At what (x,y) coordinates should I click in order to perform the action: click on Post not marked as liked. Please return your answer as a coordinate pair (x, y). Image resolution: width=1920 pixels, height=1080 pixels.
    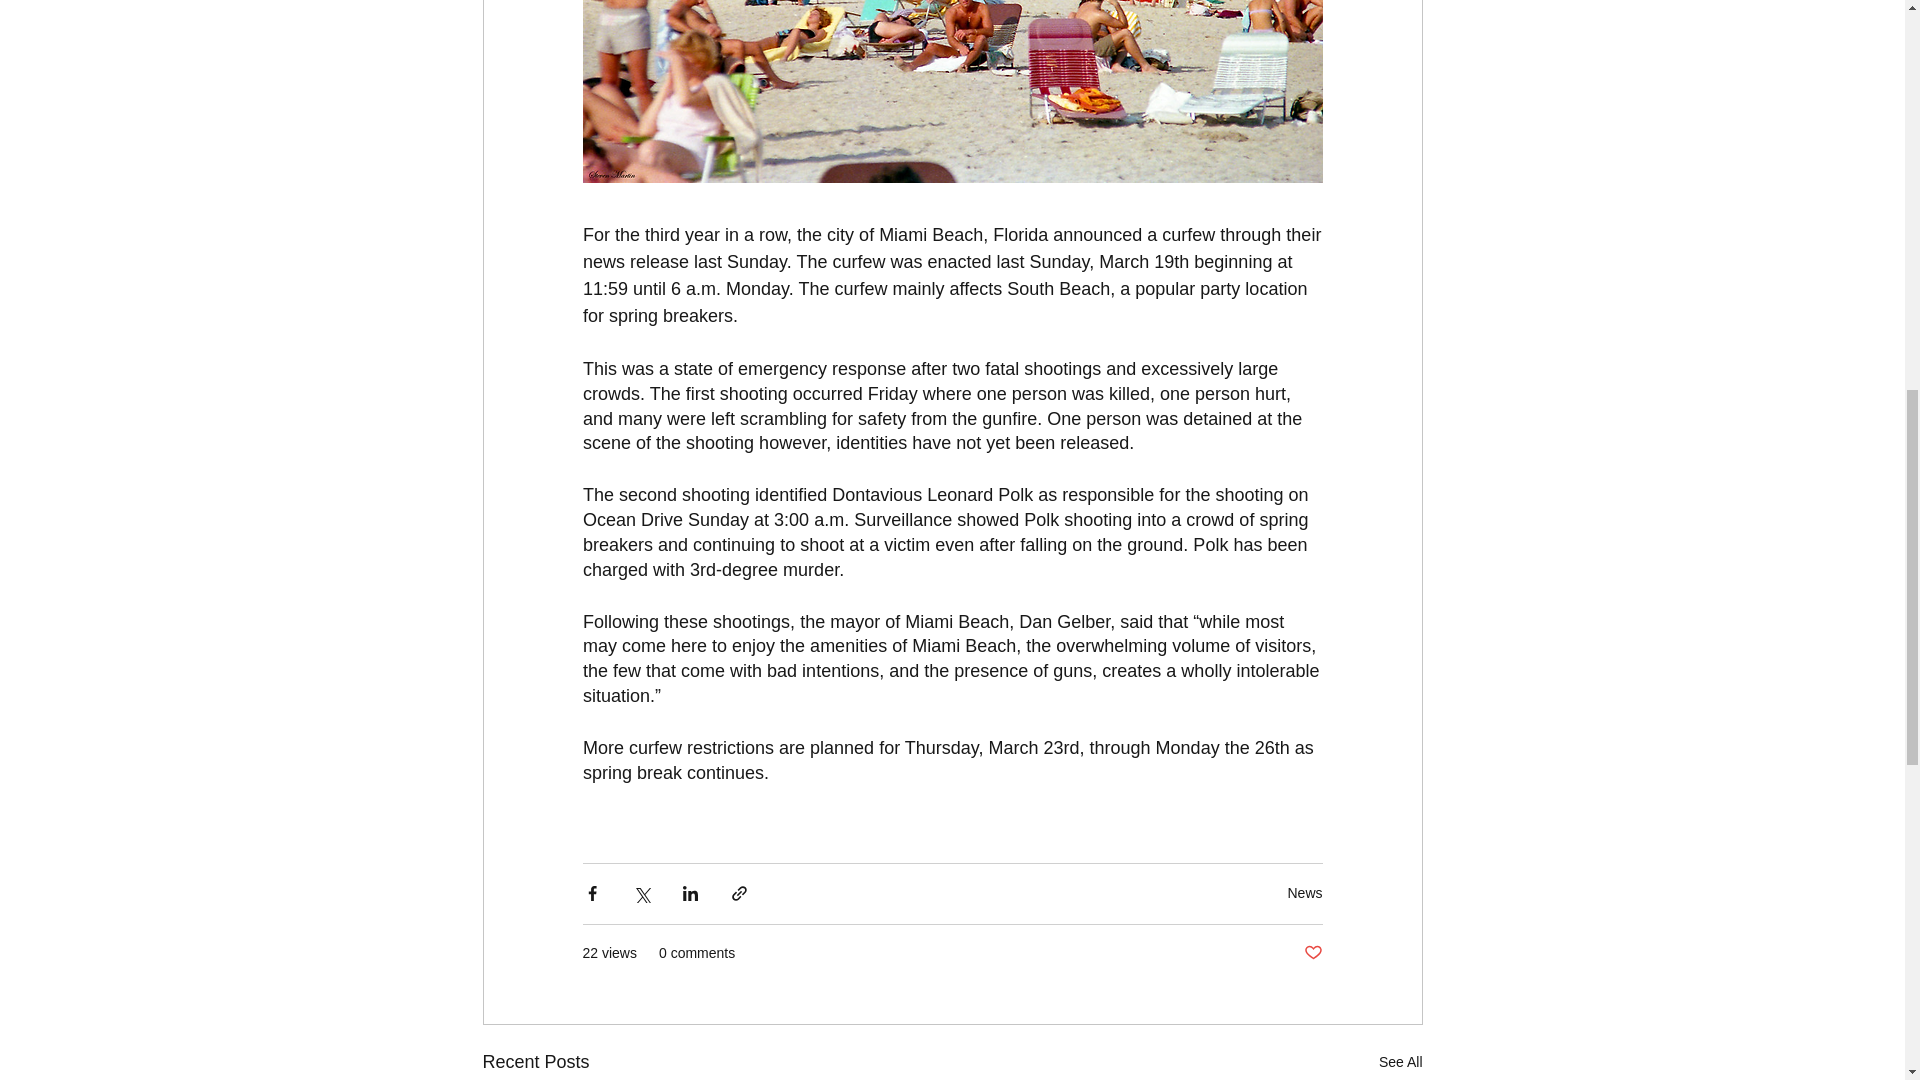
    Looking at the image, I should click on (1312, 953).